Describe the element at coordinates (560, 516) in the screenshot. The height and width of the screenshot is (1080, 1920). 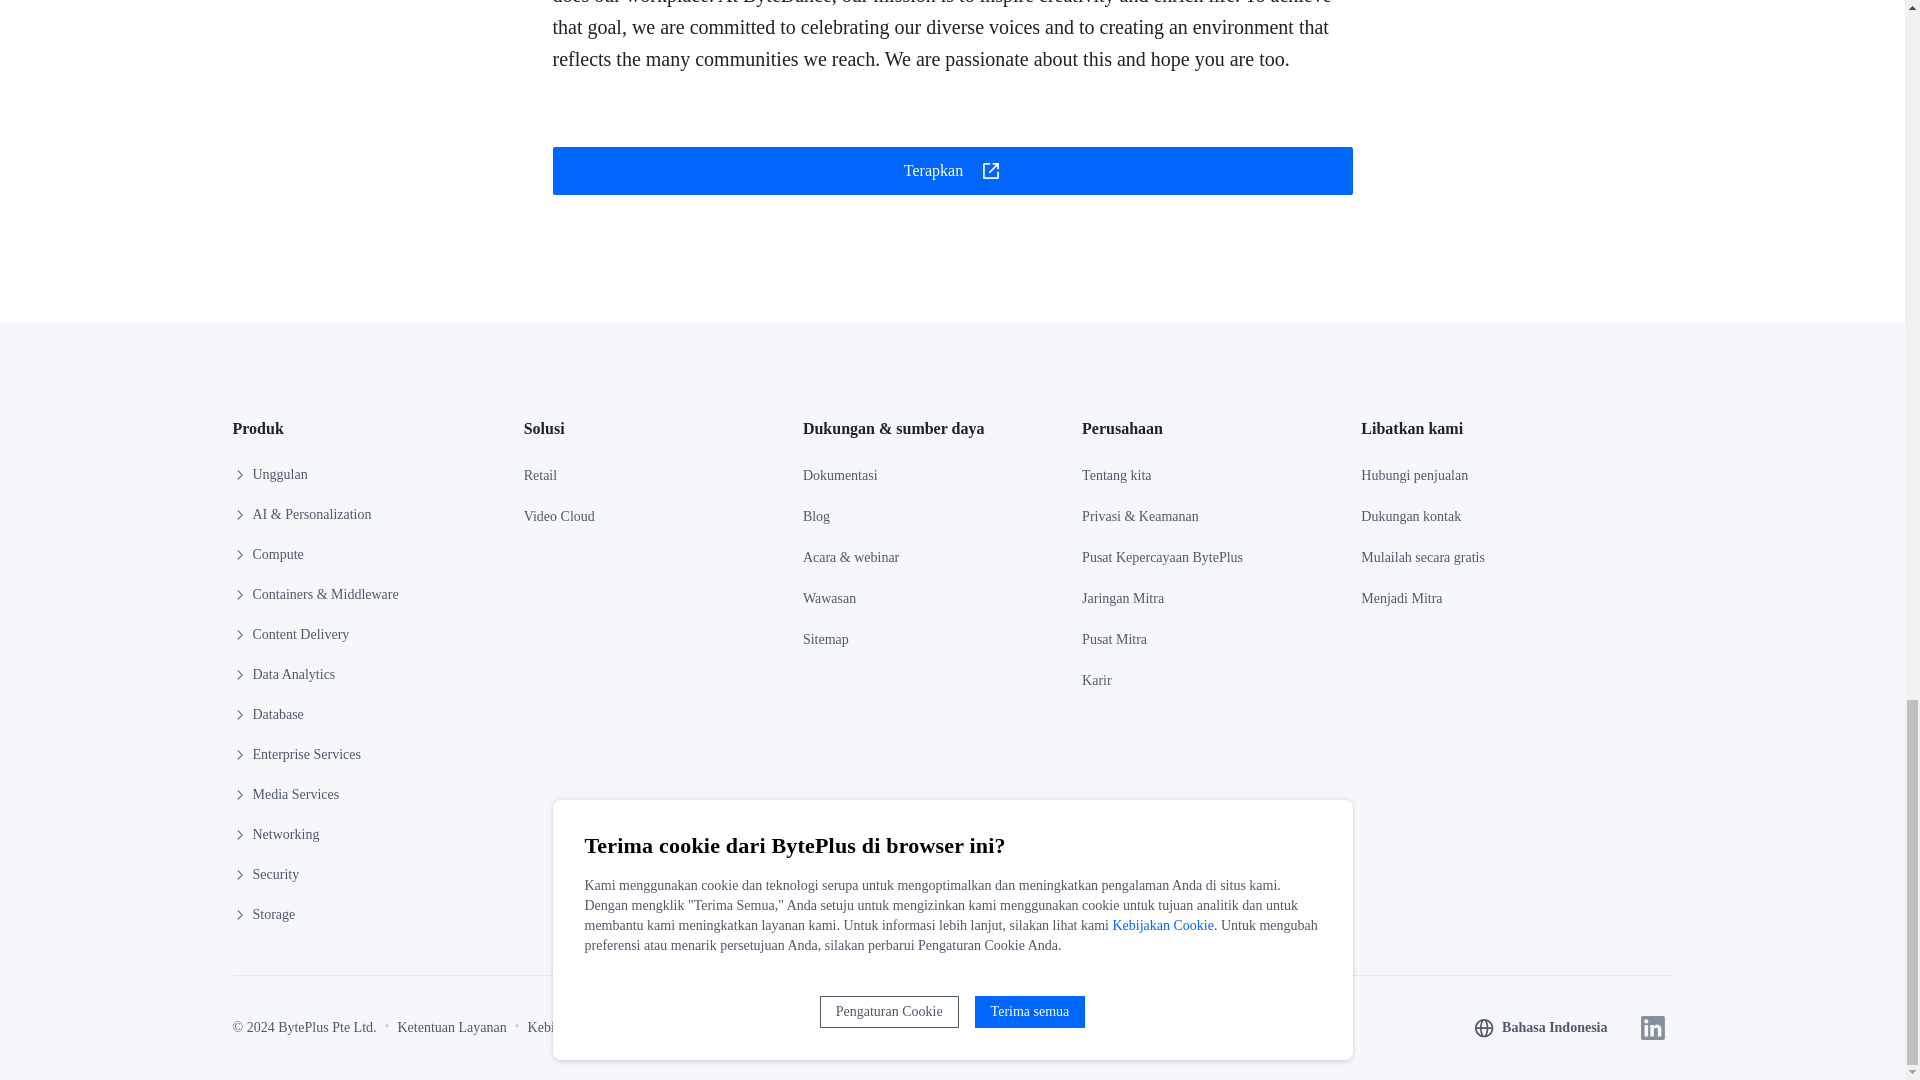
I see `Video Cloud` at that location.